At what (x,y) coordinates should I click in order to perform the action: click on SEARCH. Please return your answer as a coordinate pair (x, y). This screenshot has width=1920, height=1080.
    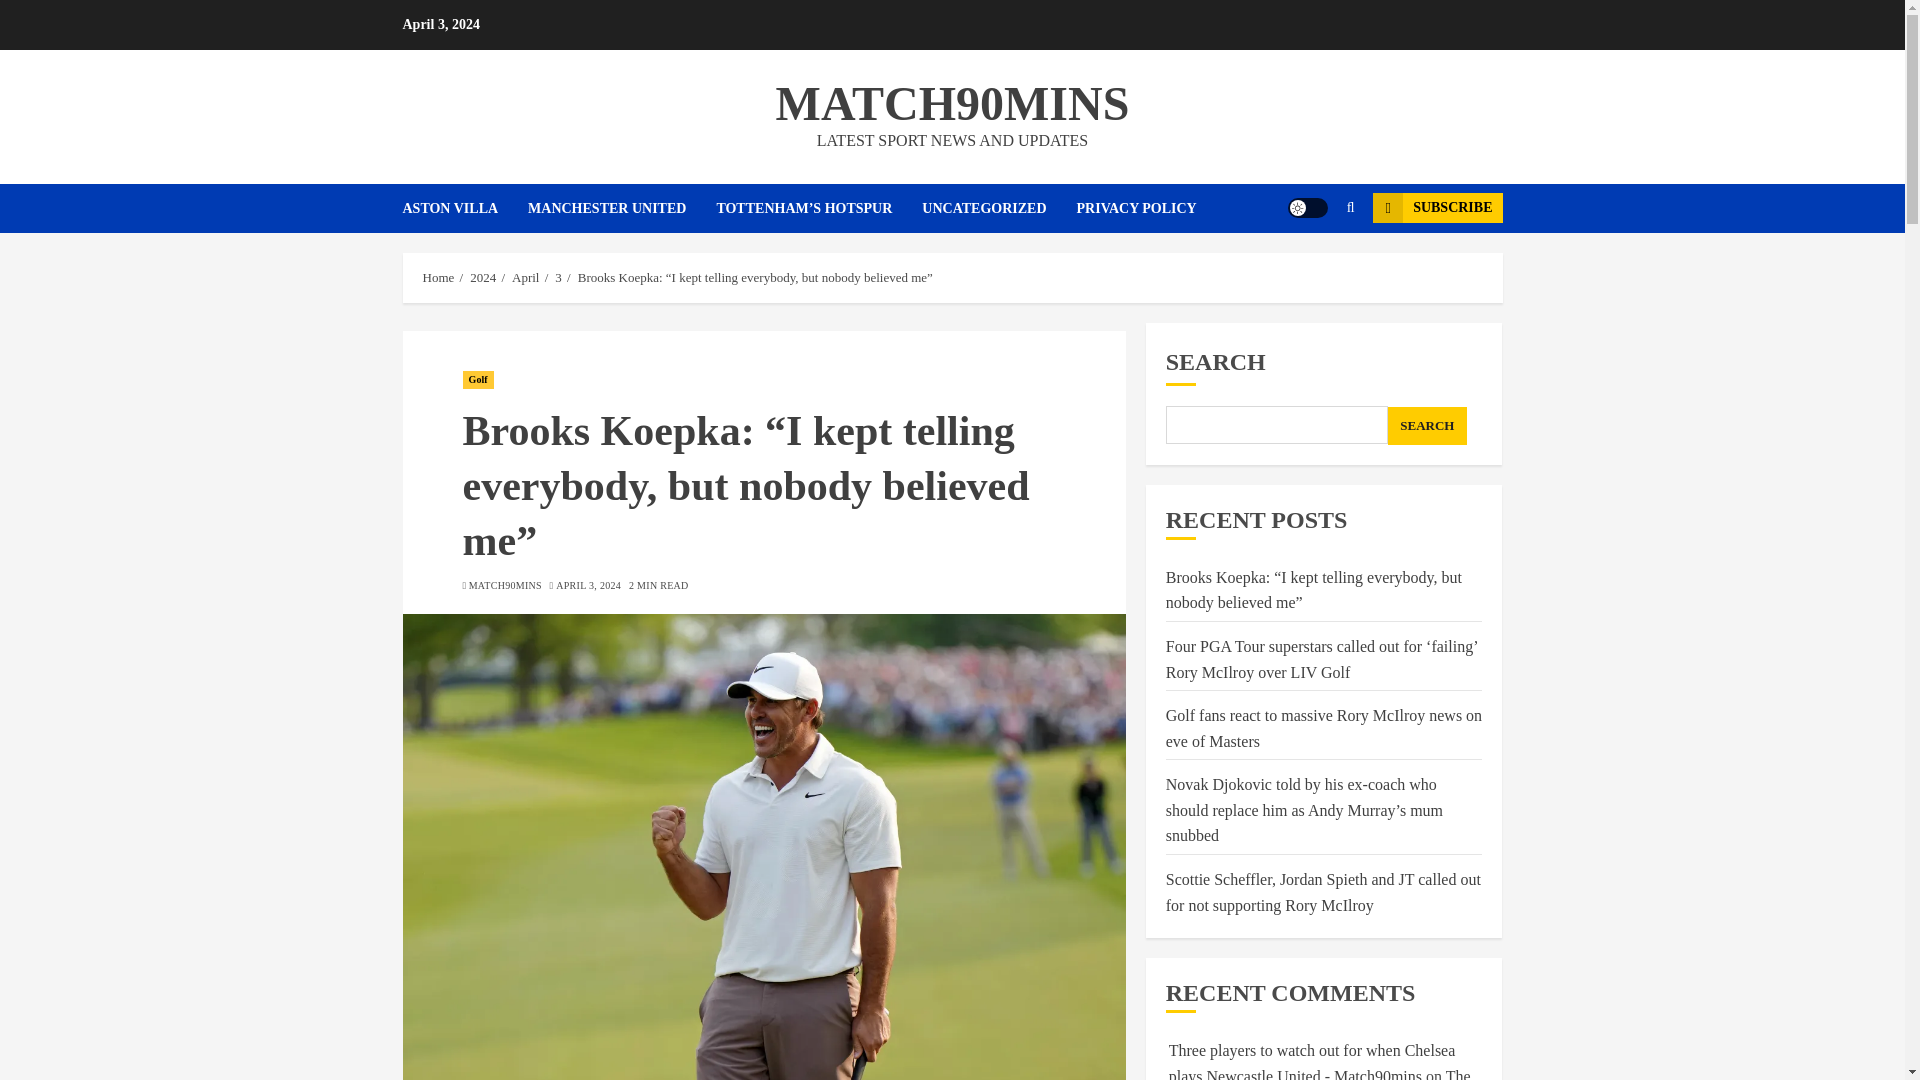
    Looking at the image, I should click on (1427, 426).